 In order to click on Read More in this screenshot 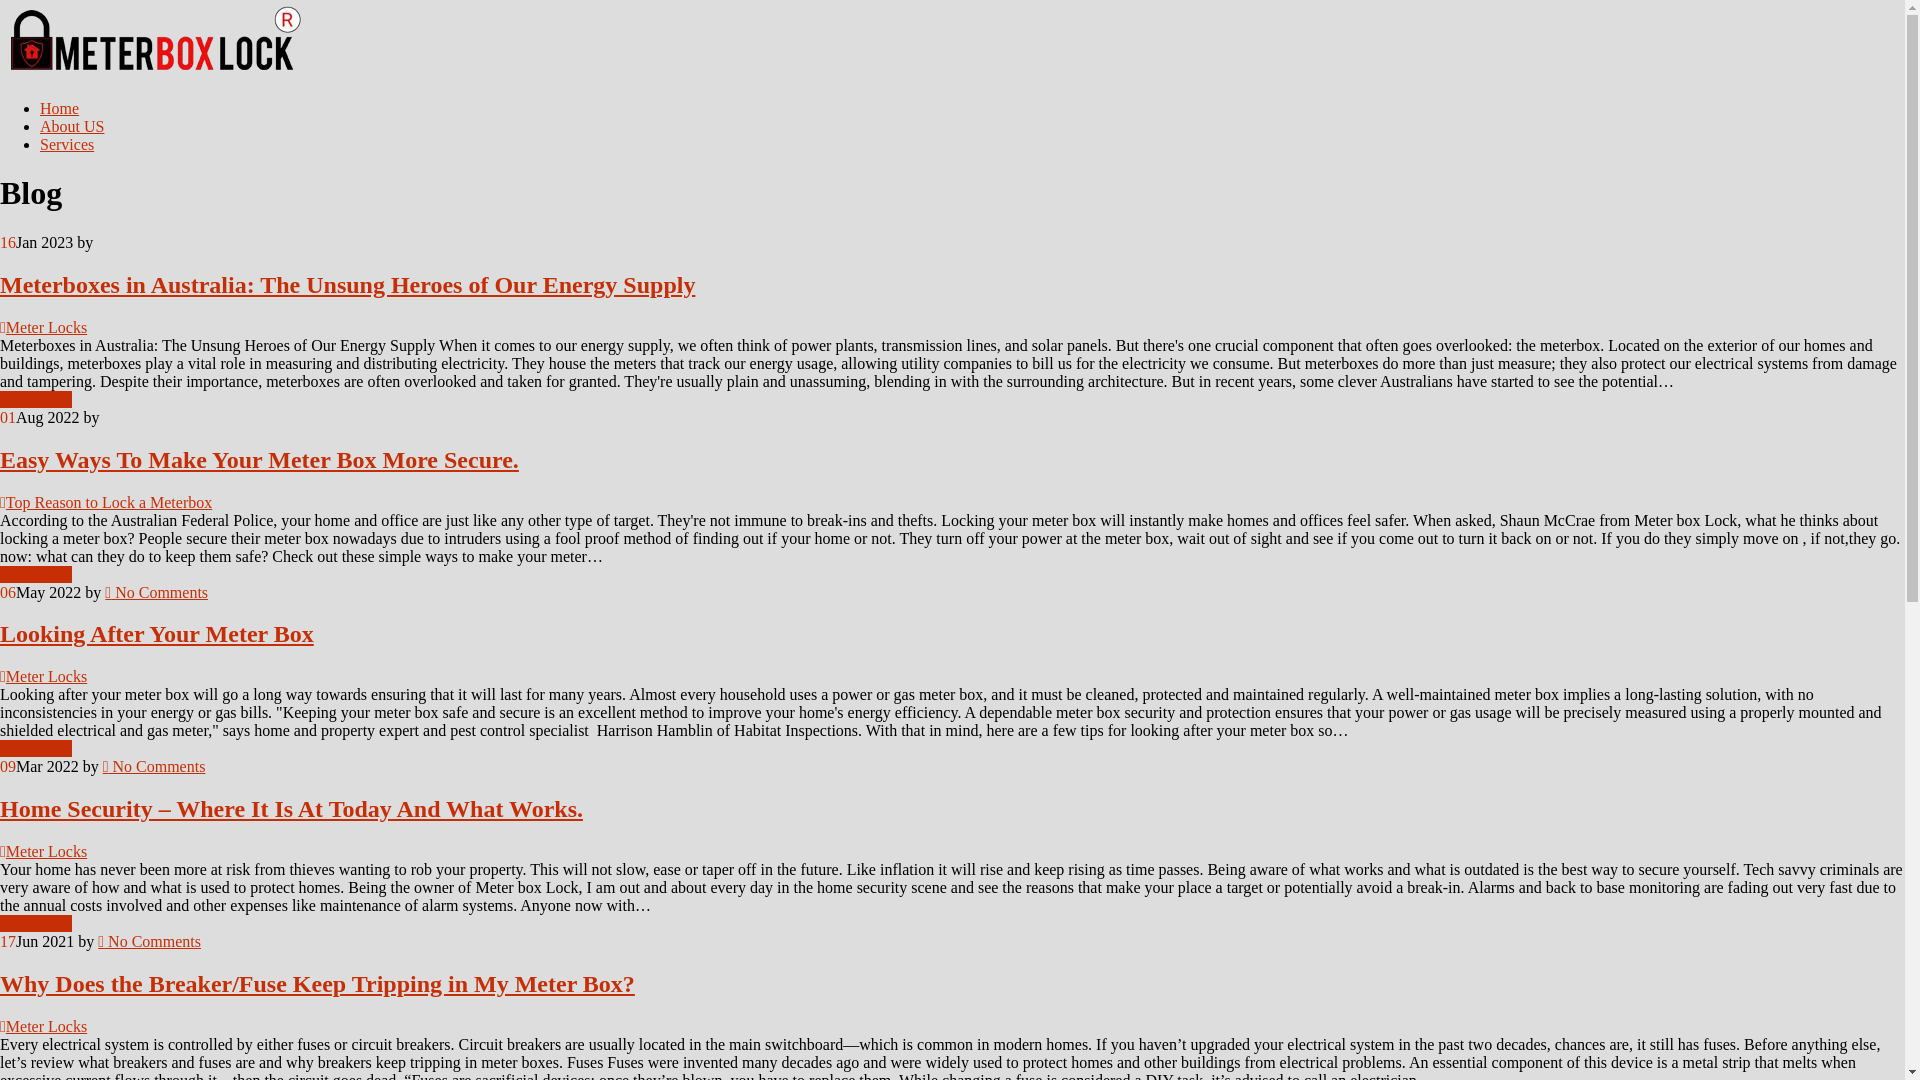, I will do `click(36, 748)`.